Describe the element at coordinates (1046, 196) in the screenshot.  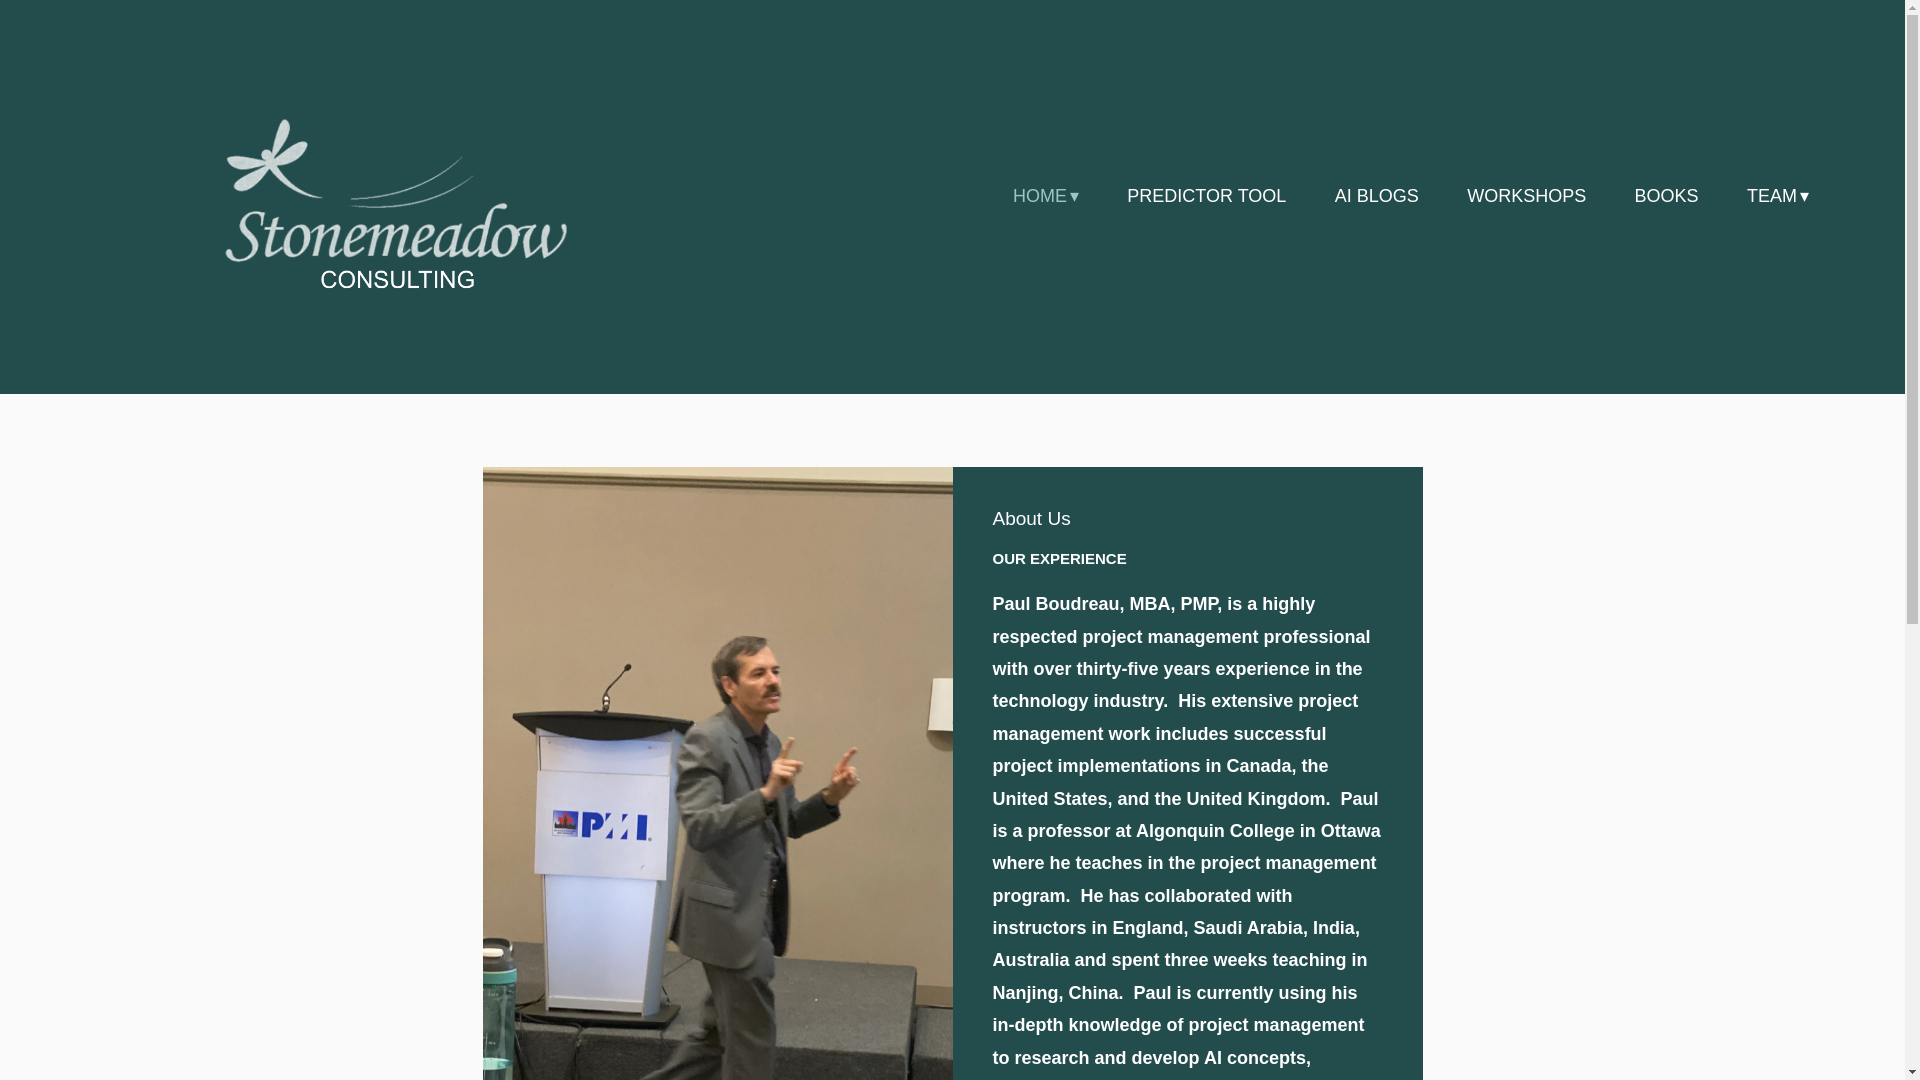
I see `HOME` at that location.